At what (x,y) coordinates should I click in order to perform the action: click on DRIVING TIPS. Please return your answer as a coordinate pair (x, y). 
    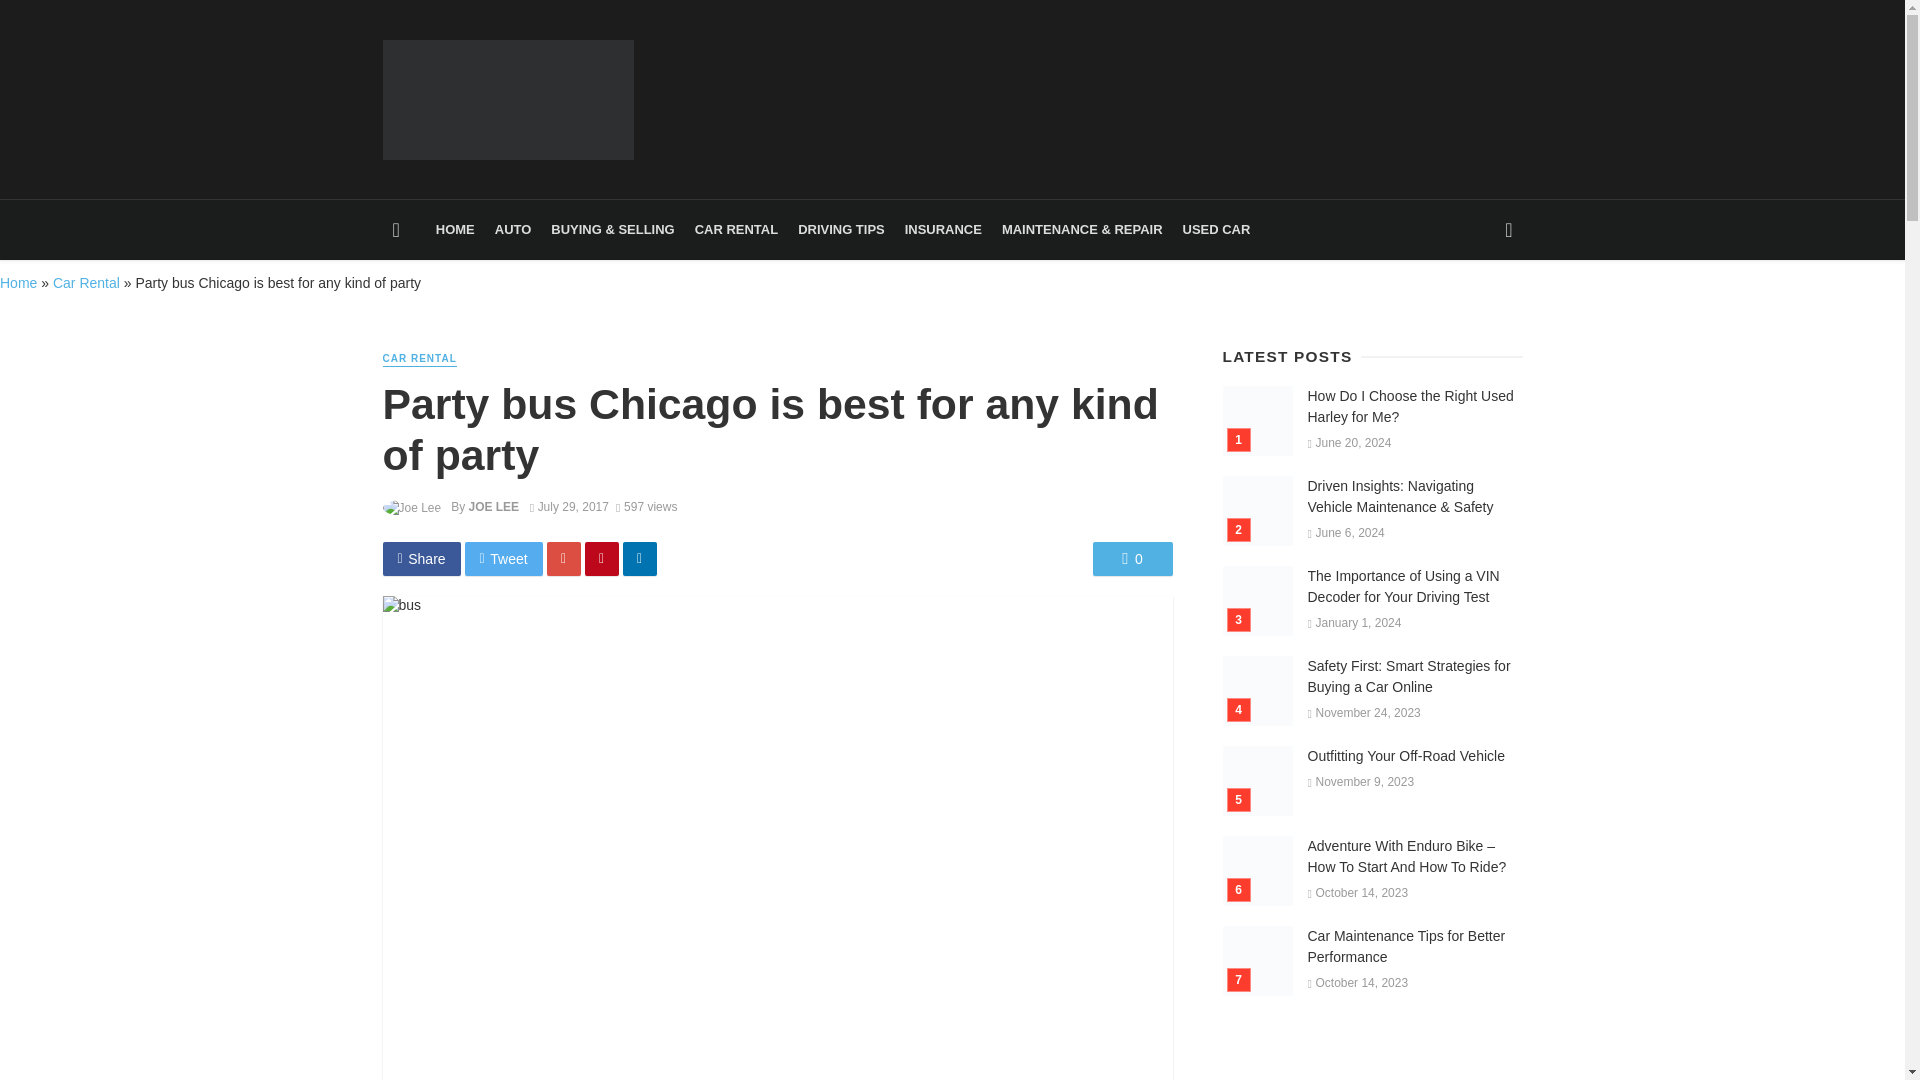
    Looking at the image, I should click on (840, 230).